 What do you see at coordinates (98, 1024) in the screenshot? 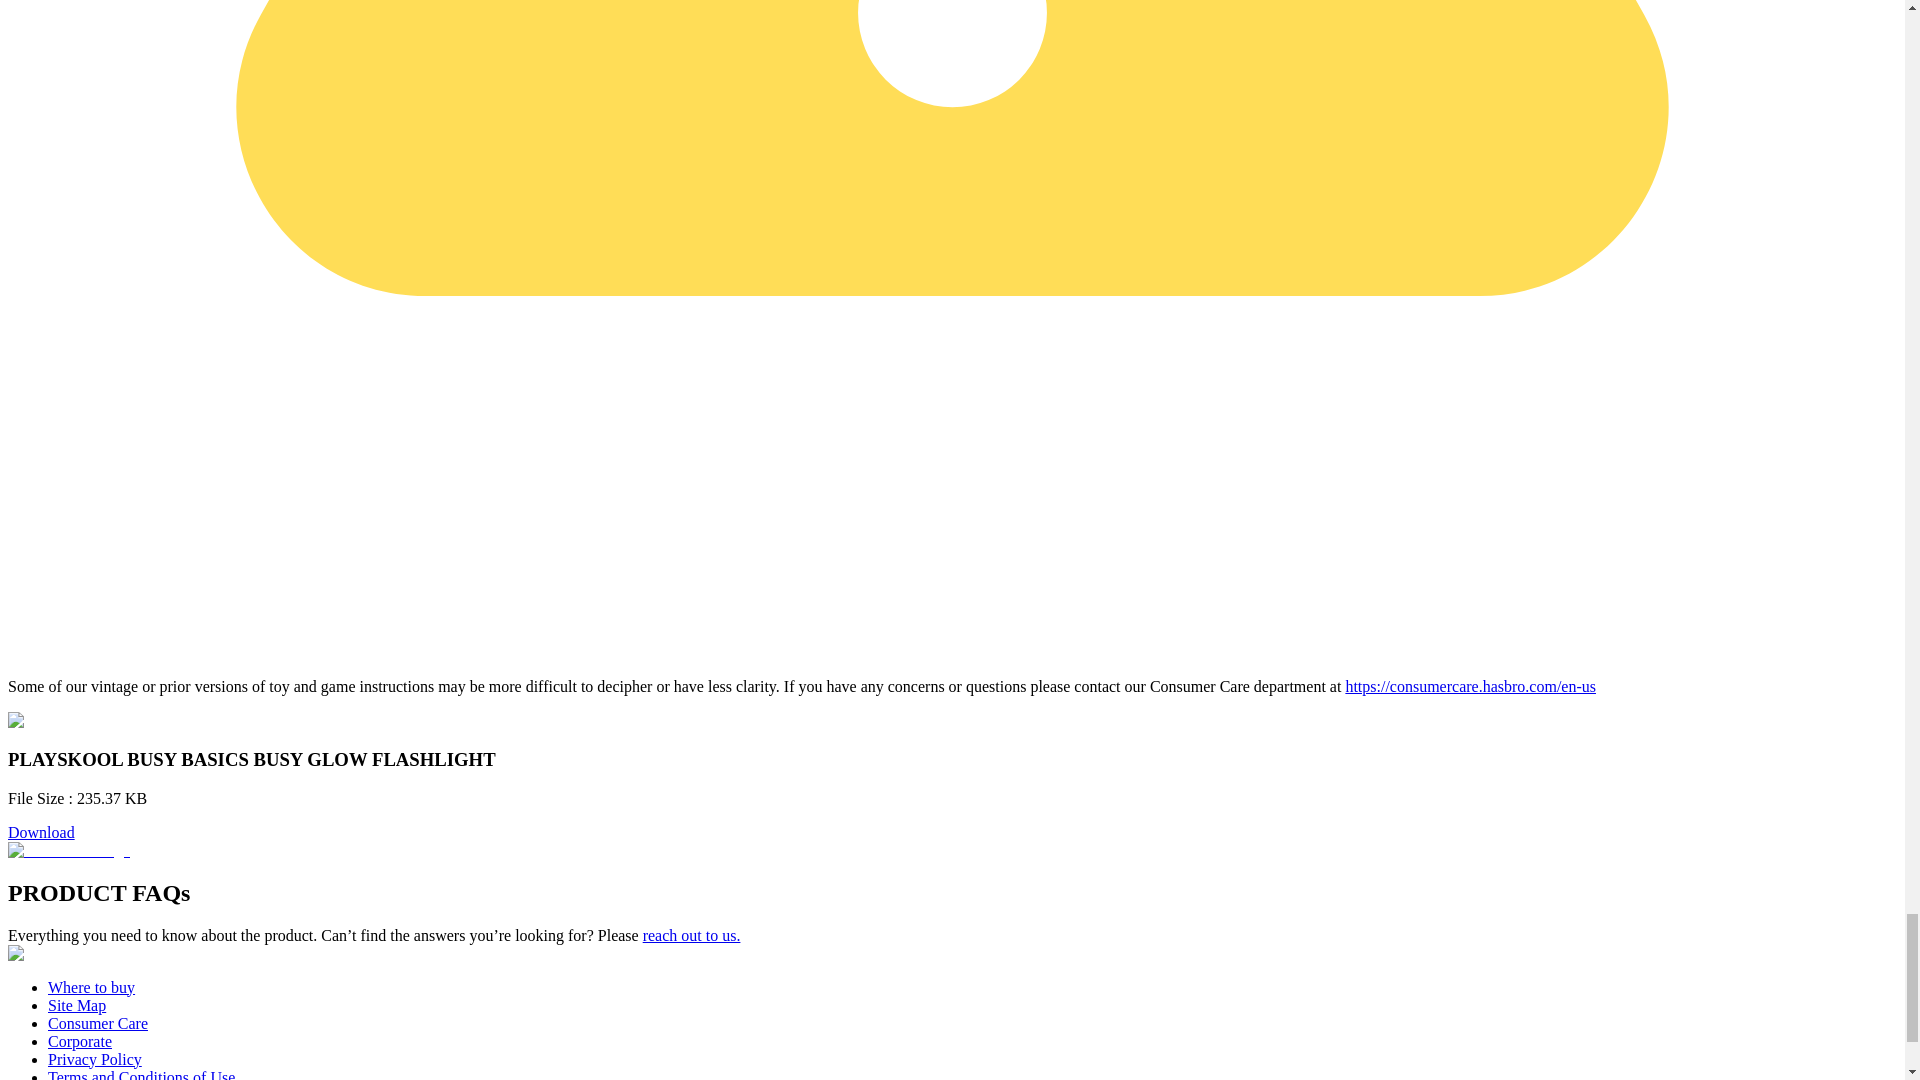
I see `Consumer Care` at bounding box center [98, 1024].